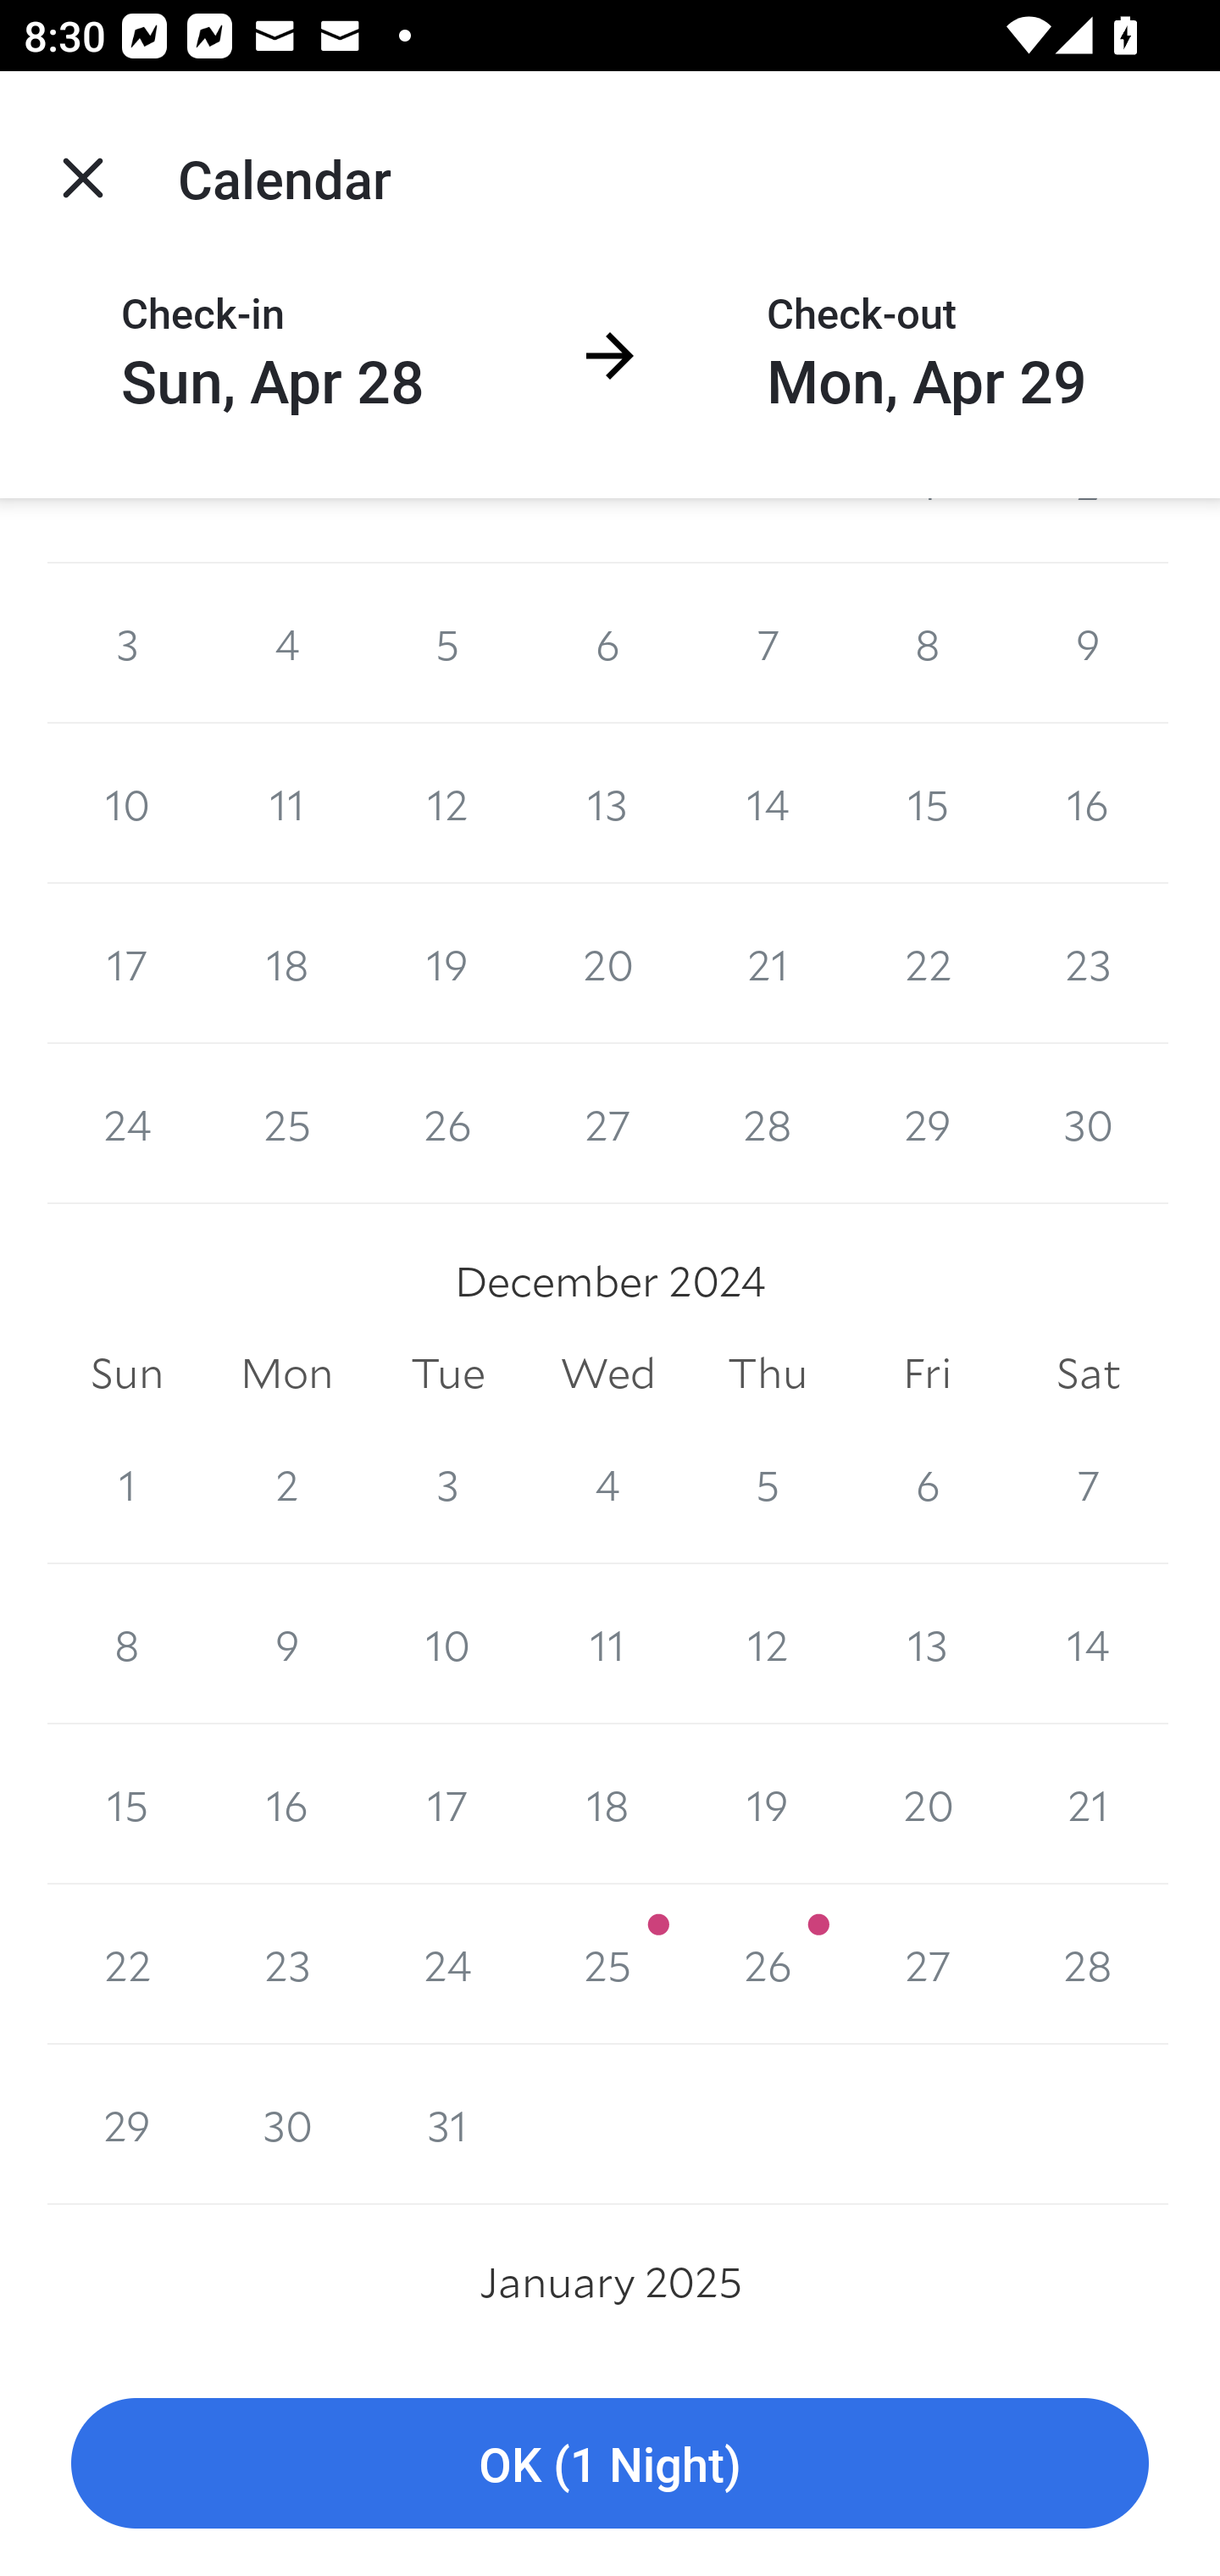 This screenshot has height=2576, width=1220. Describe the element at coordinates (286, 963) in the screenshot. I see `18 18 November 2024` at that location.